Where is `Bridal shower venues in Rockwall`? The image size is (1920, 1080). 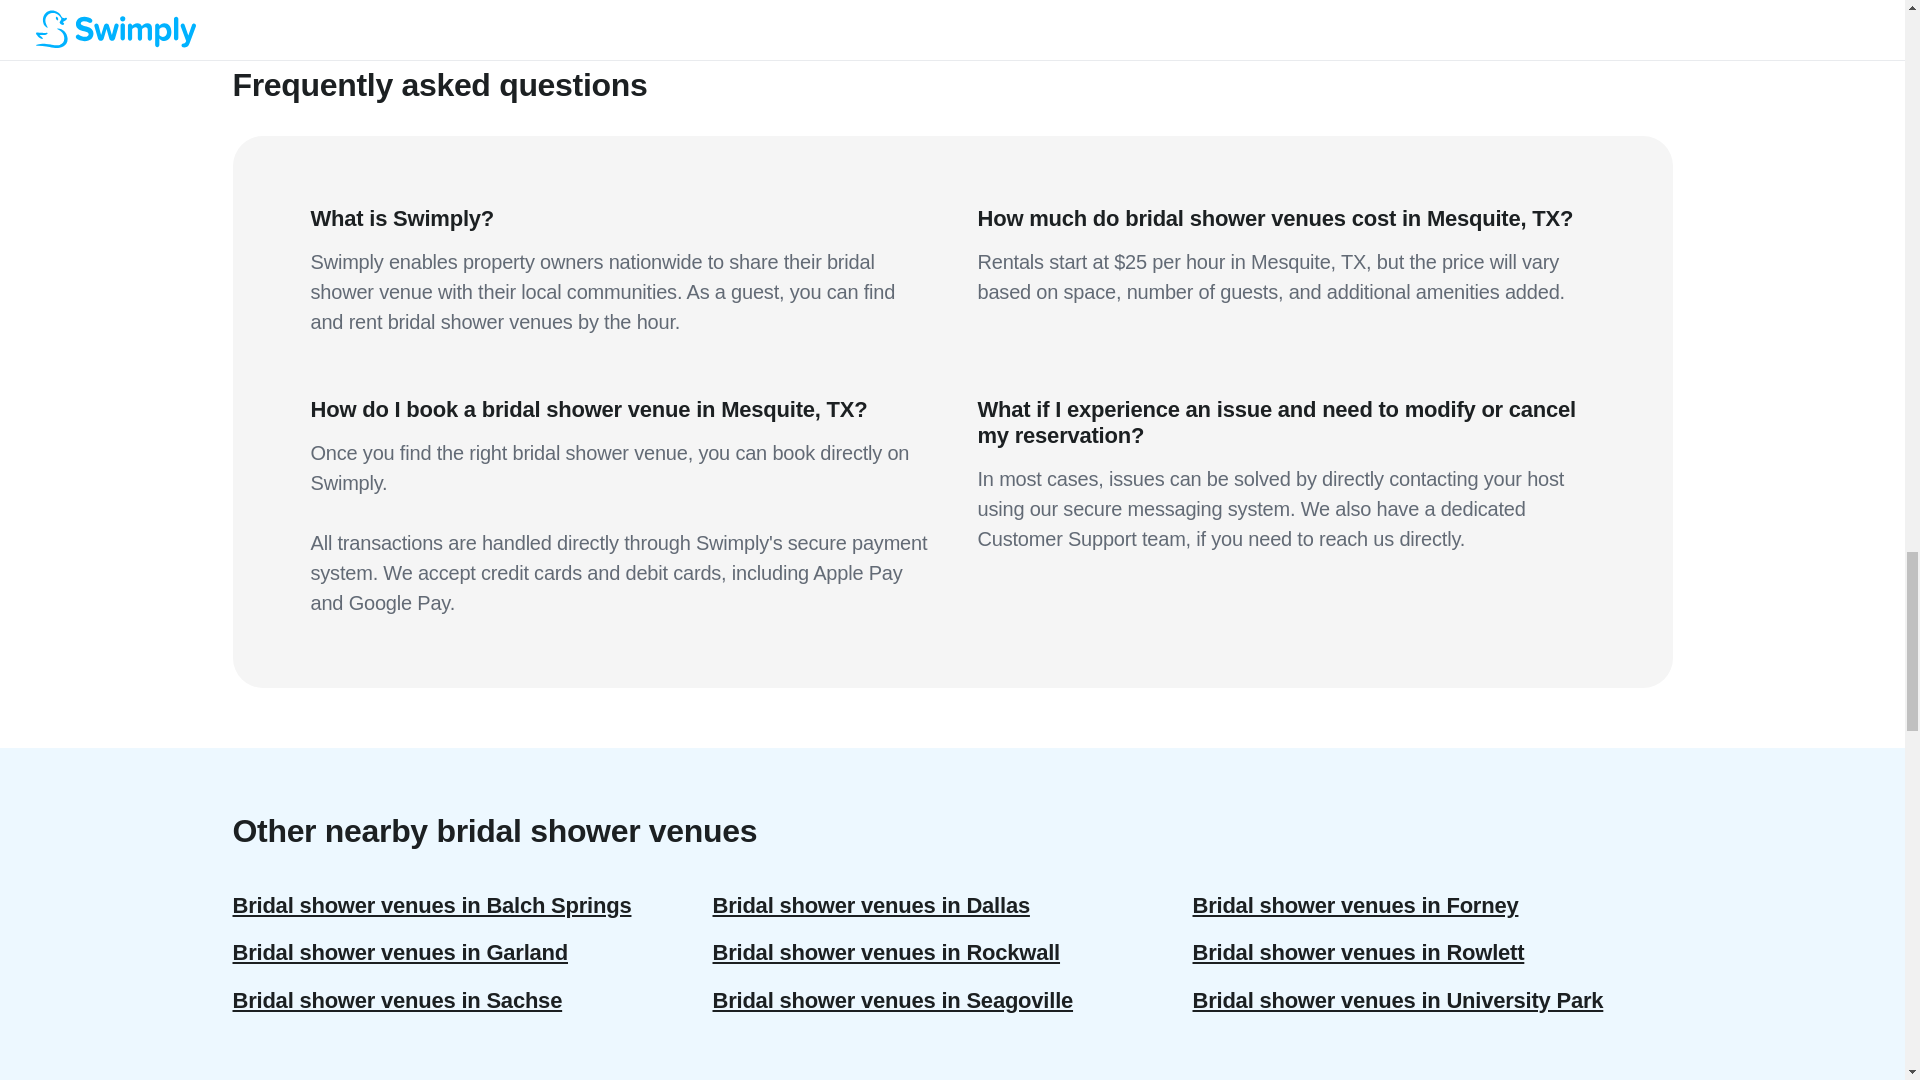 Bridal shower venues in Rockwall is located at coordinates (952, 952).